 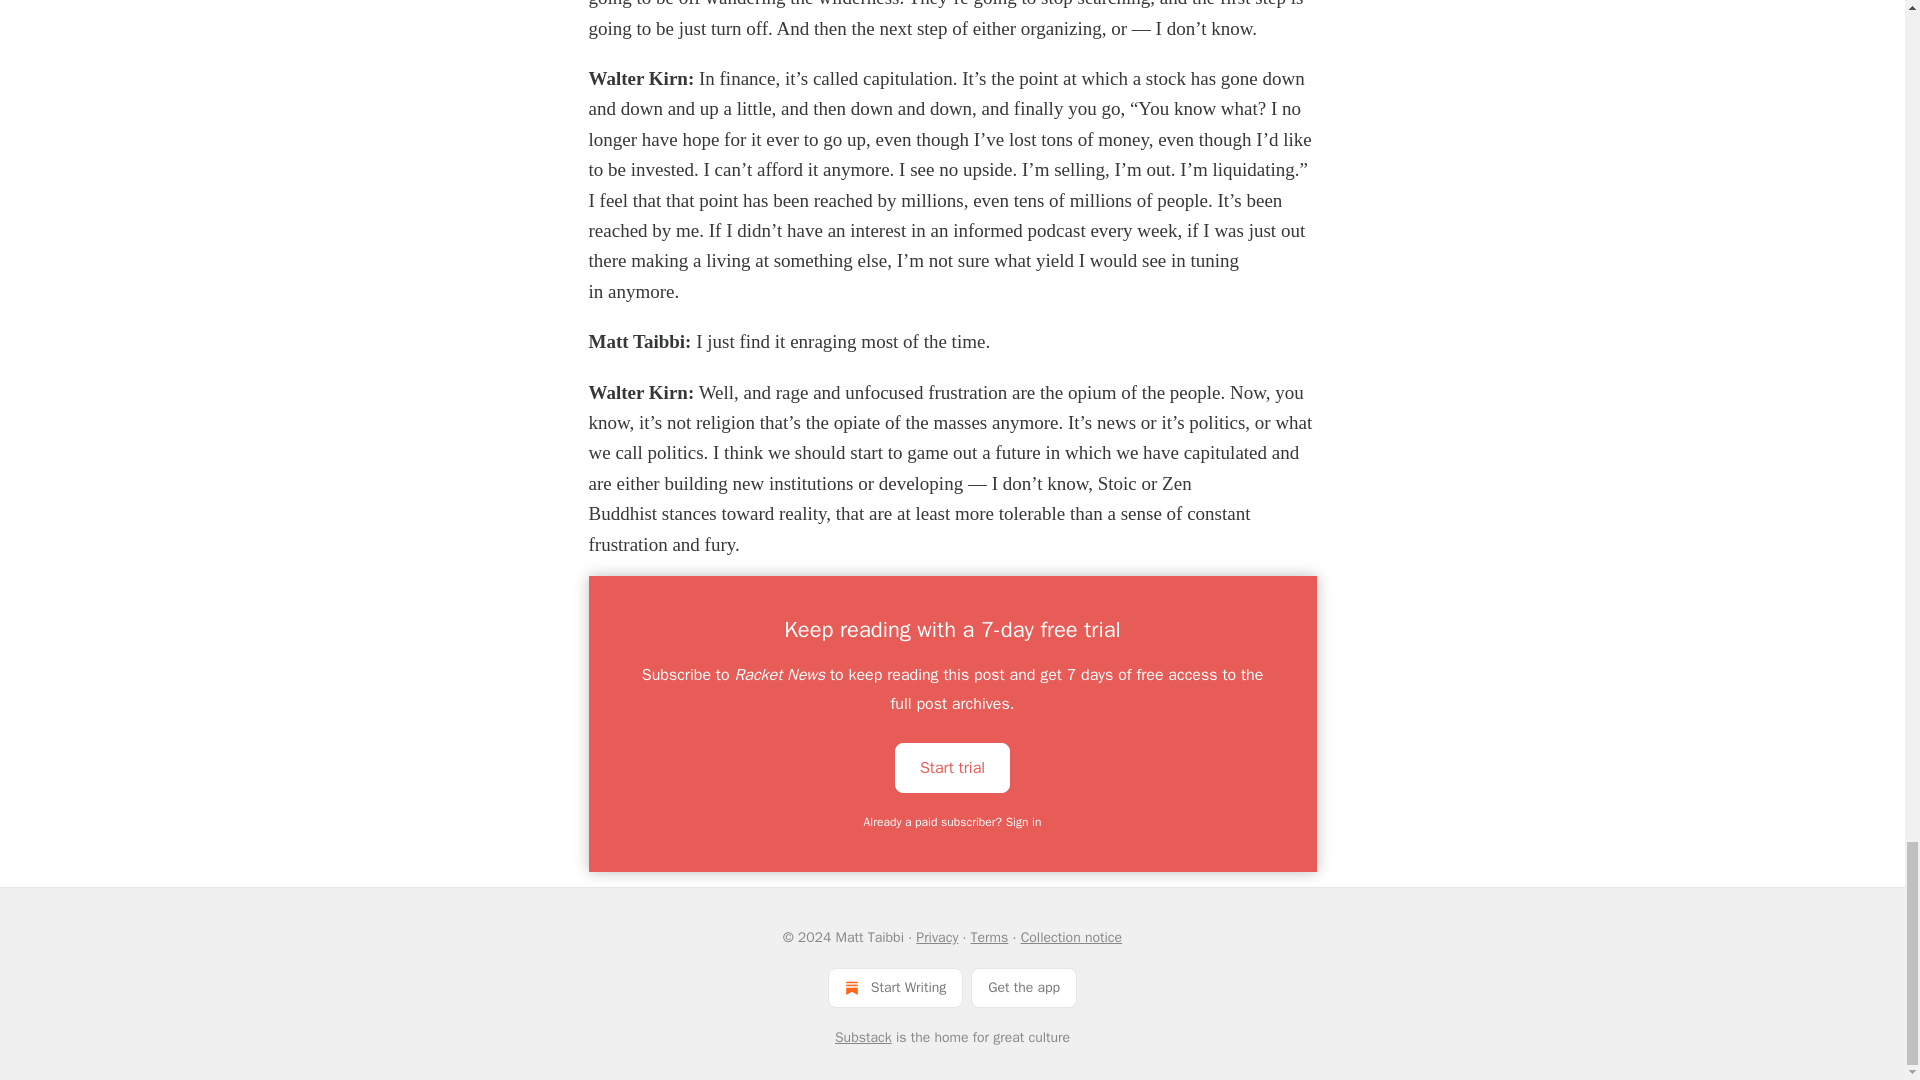 What do you see at coordinates (952, 766) in the screenshot?
I see `Start trial` at bounding box center [952, 766].